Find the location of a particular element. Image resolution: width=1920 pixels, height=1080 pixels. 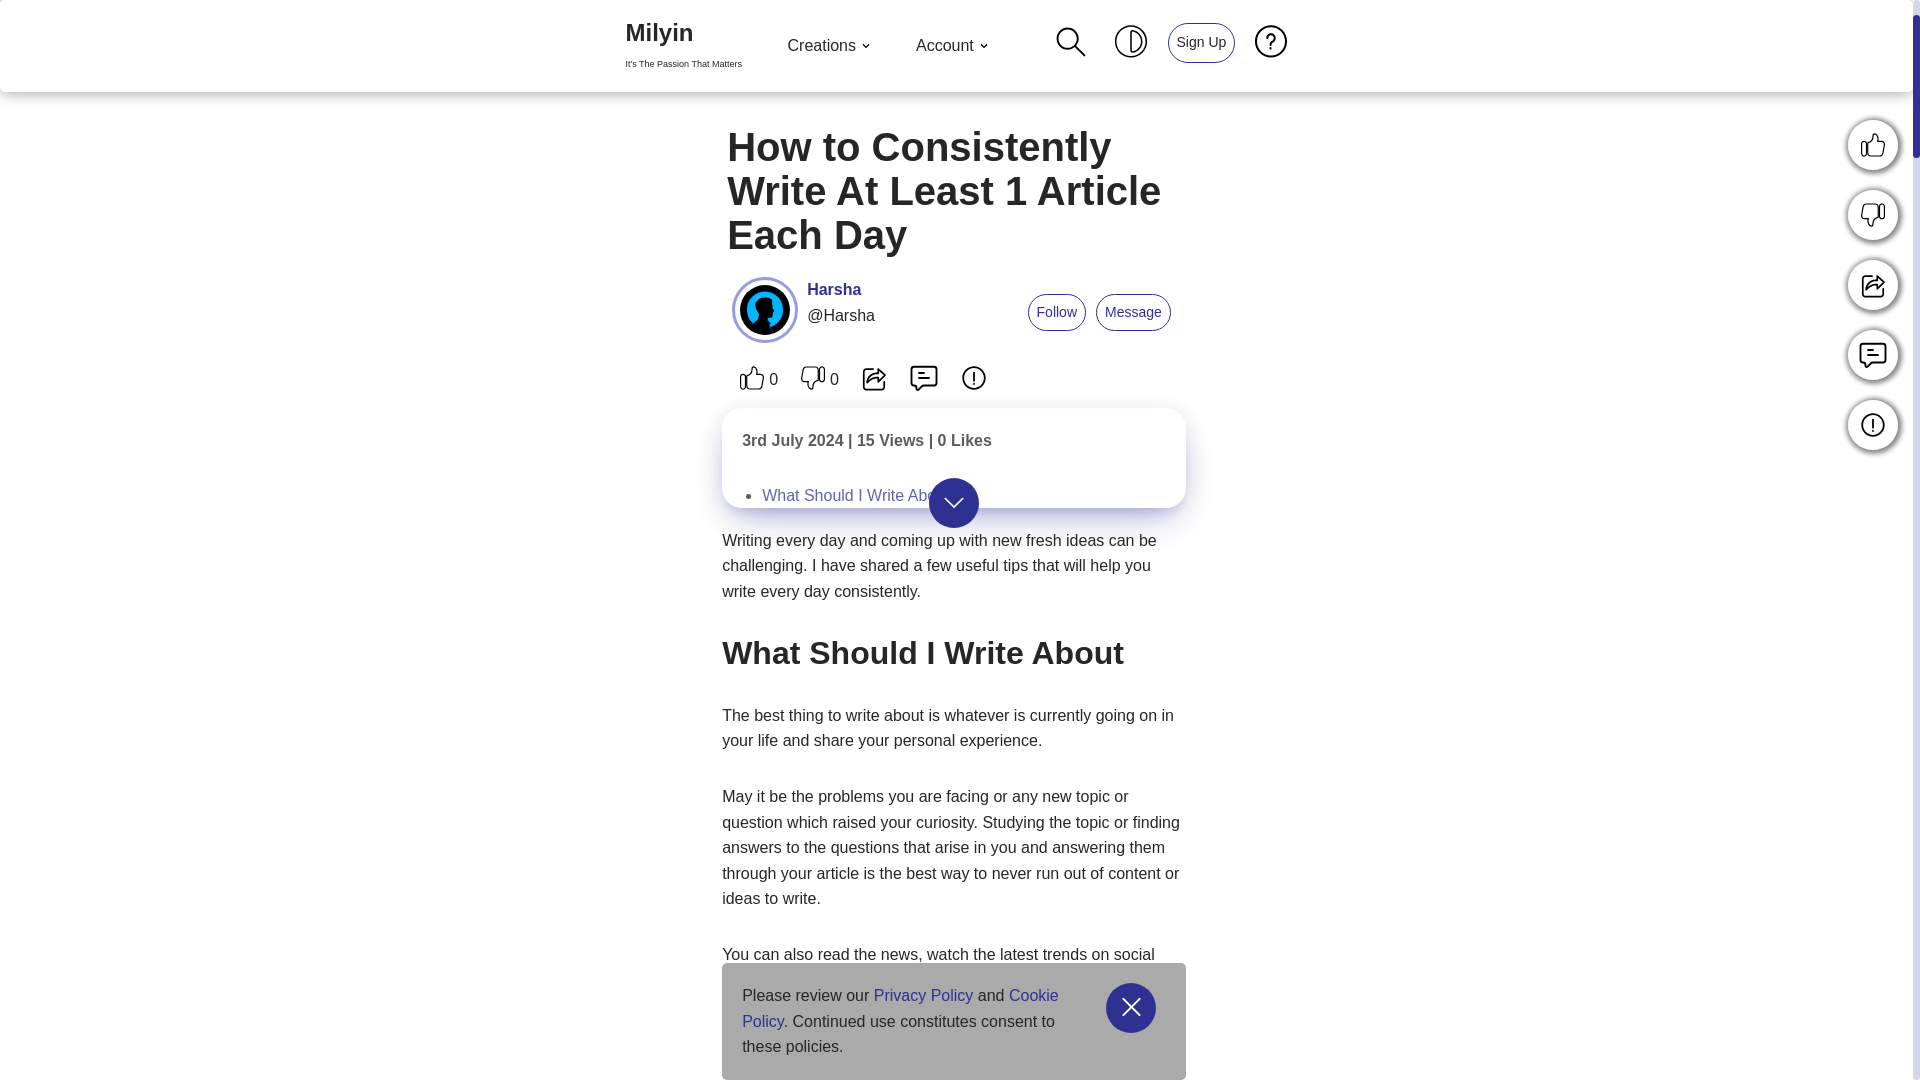

Message is located at coordinates (683, 46).